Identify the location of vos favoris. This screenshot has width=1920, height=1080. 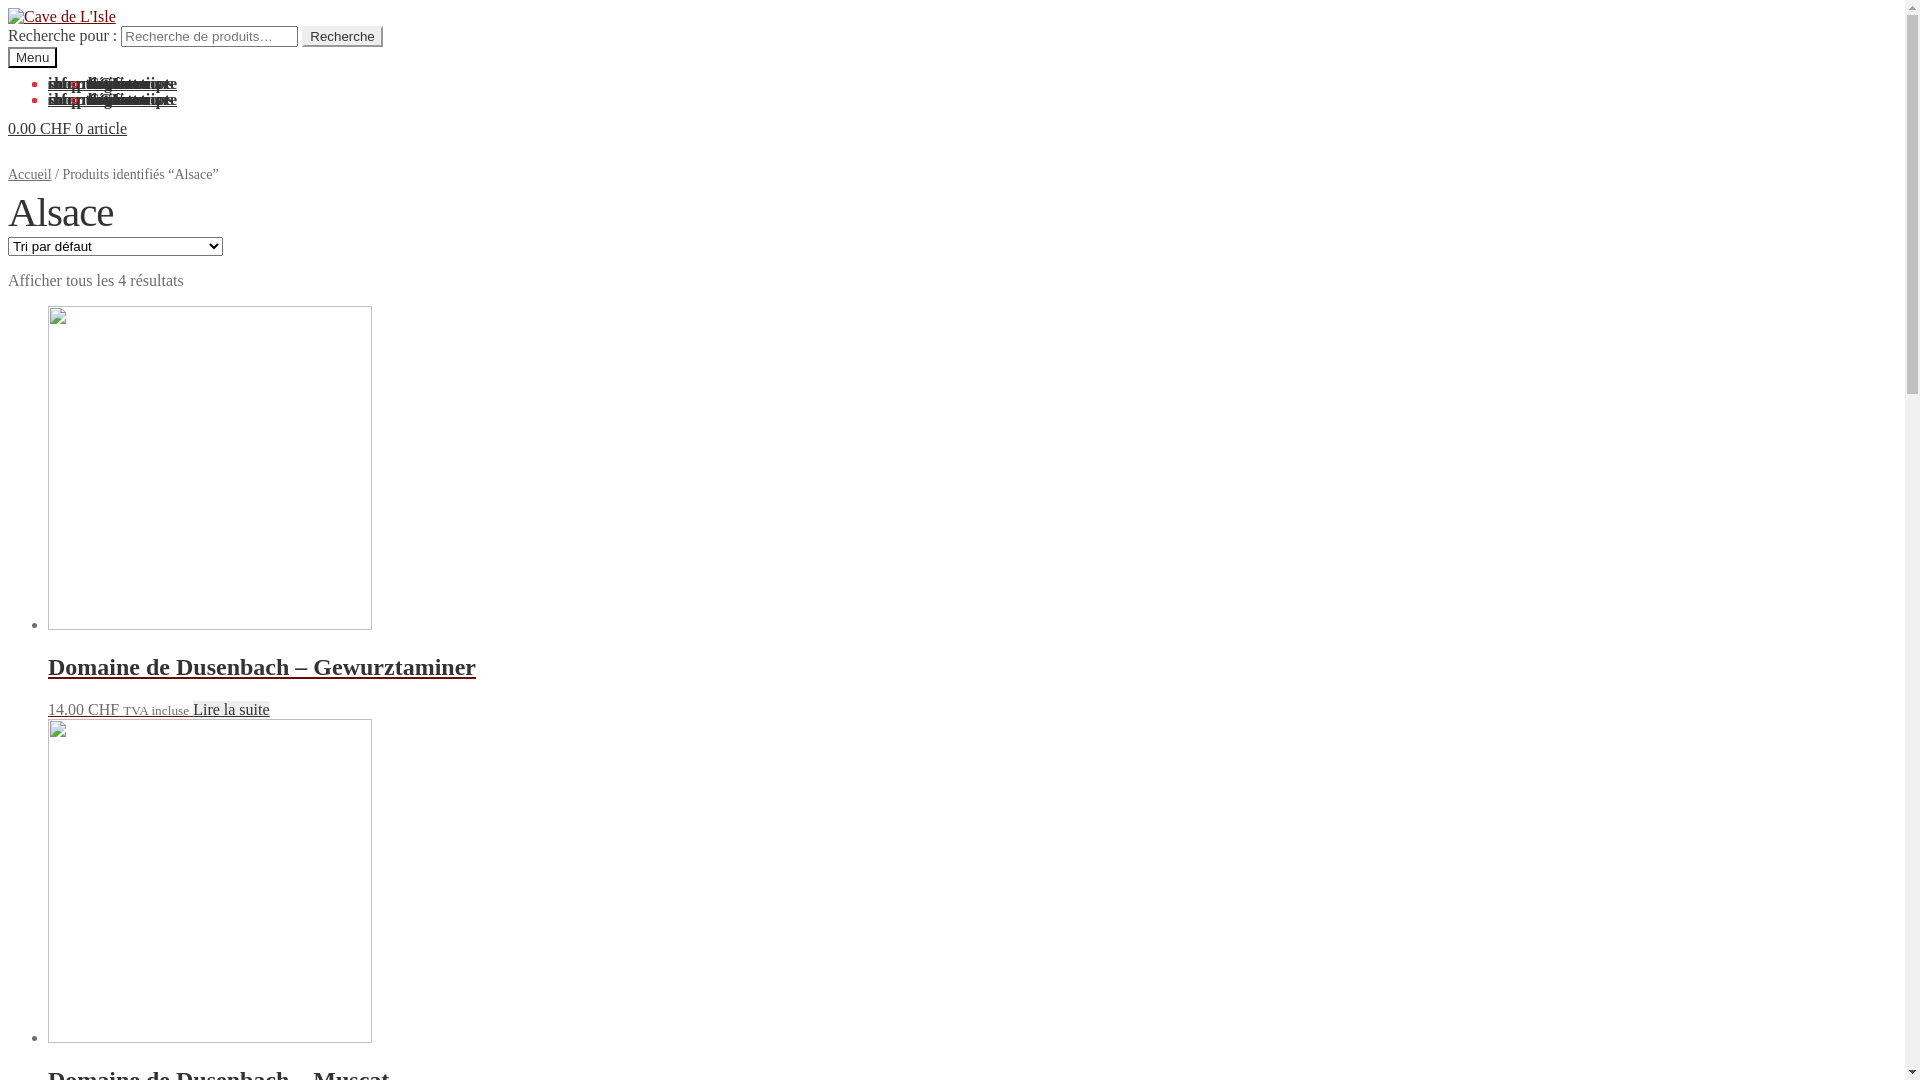
(124, 84).